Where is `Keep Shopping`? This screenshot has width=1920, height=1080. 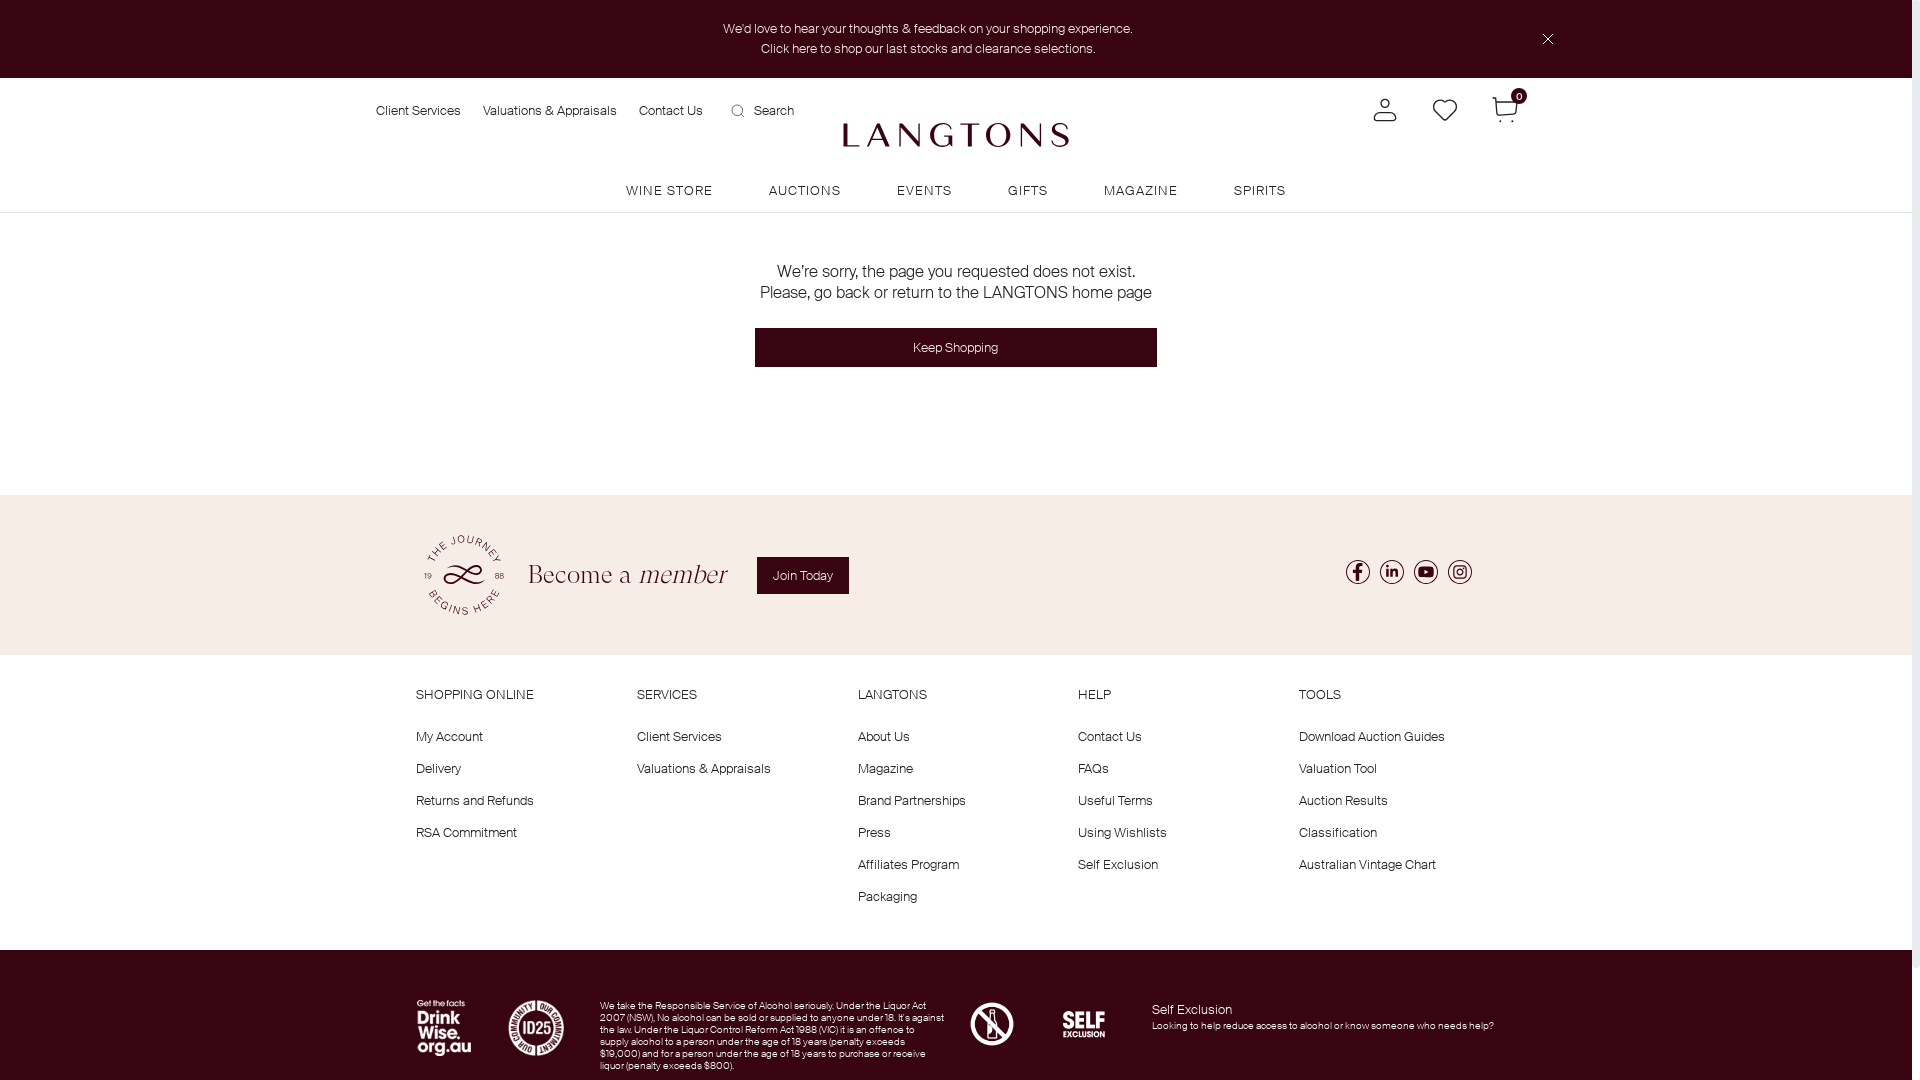
Keep Shopping is located at coordinates (956, 348).